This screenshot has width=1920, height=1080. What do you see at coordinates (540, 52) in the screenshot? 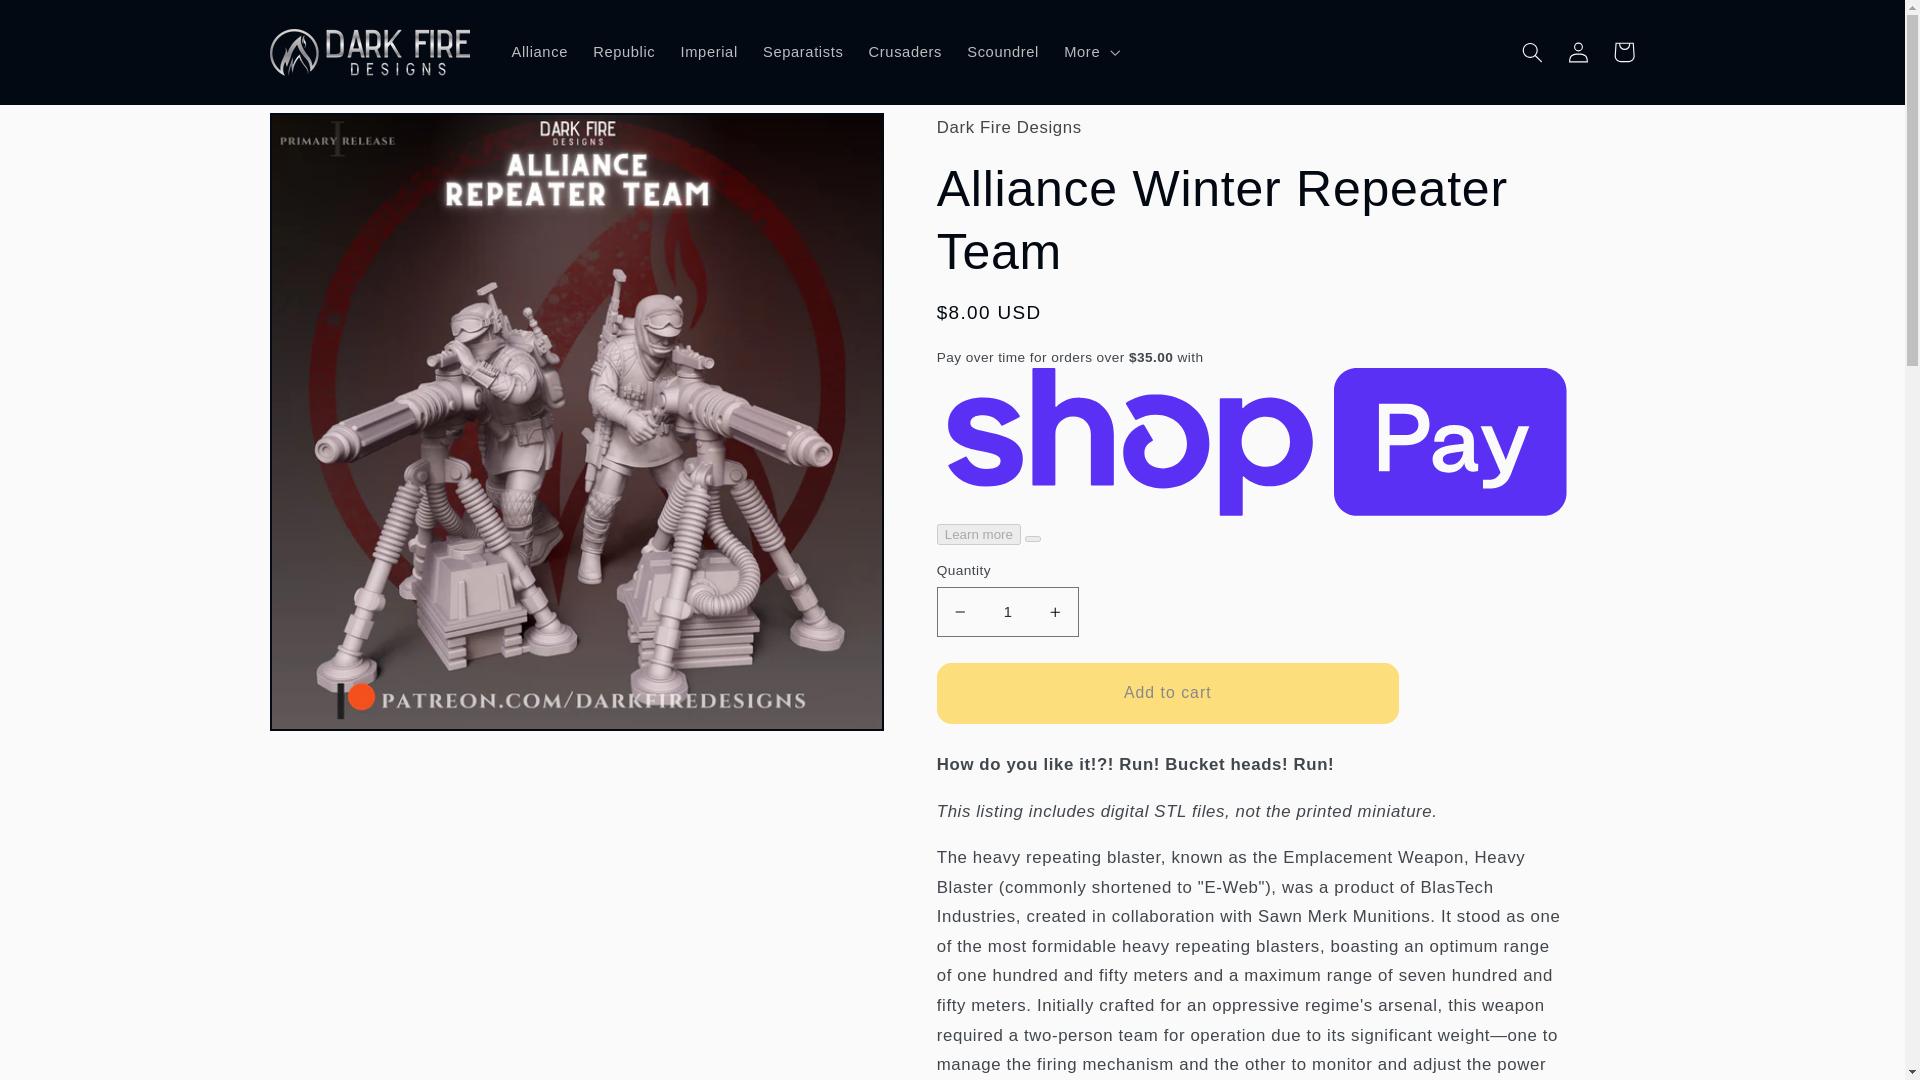
I see `Alliance` at bounding box center [540, 52].